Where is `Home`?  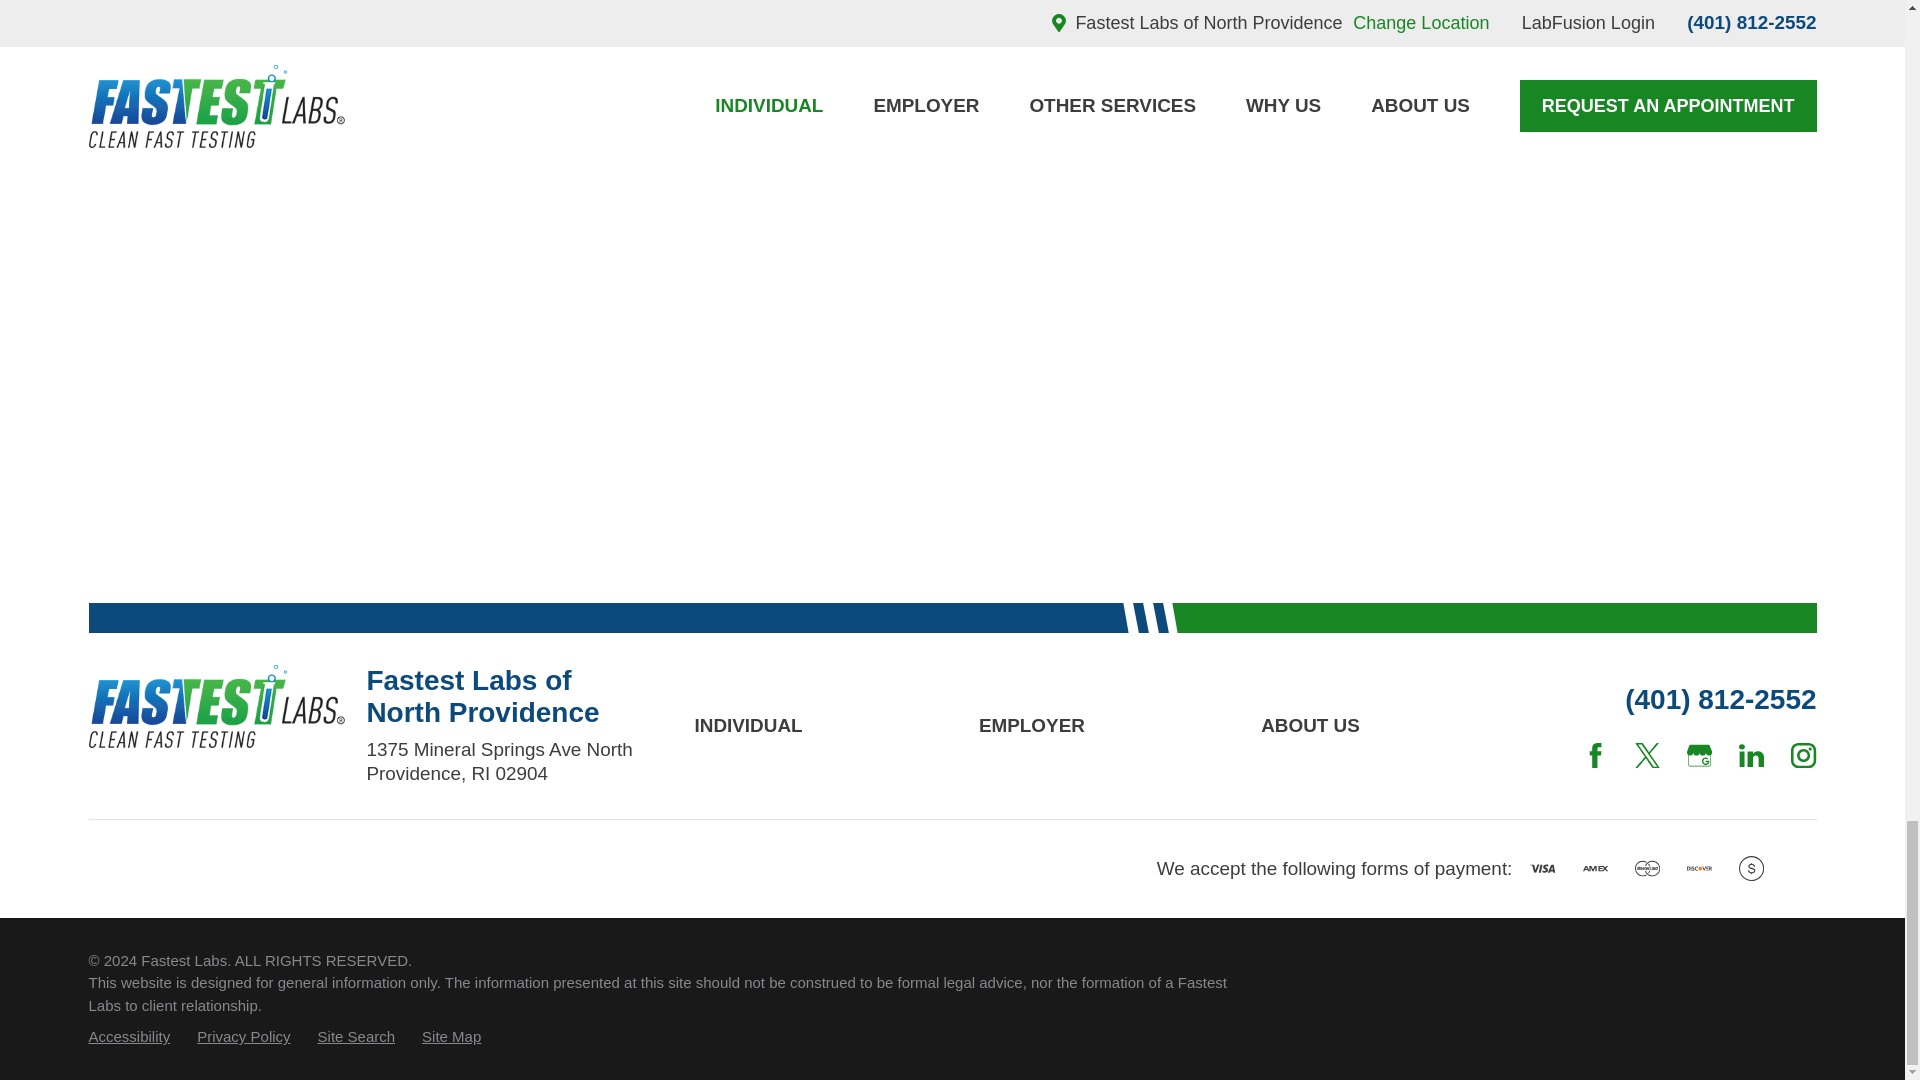
Home is located at coordinates (216, 706).